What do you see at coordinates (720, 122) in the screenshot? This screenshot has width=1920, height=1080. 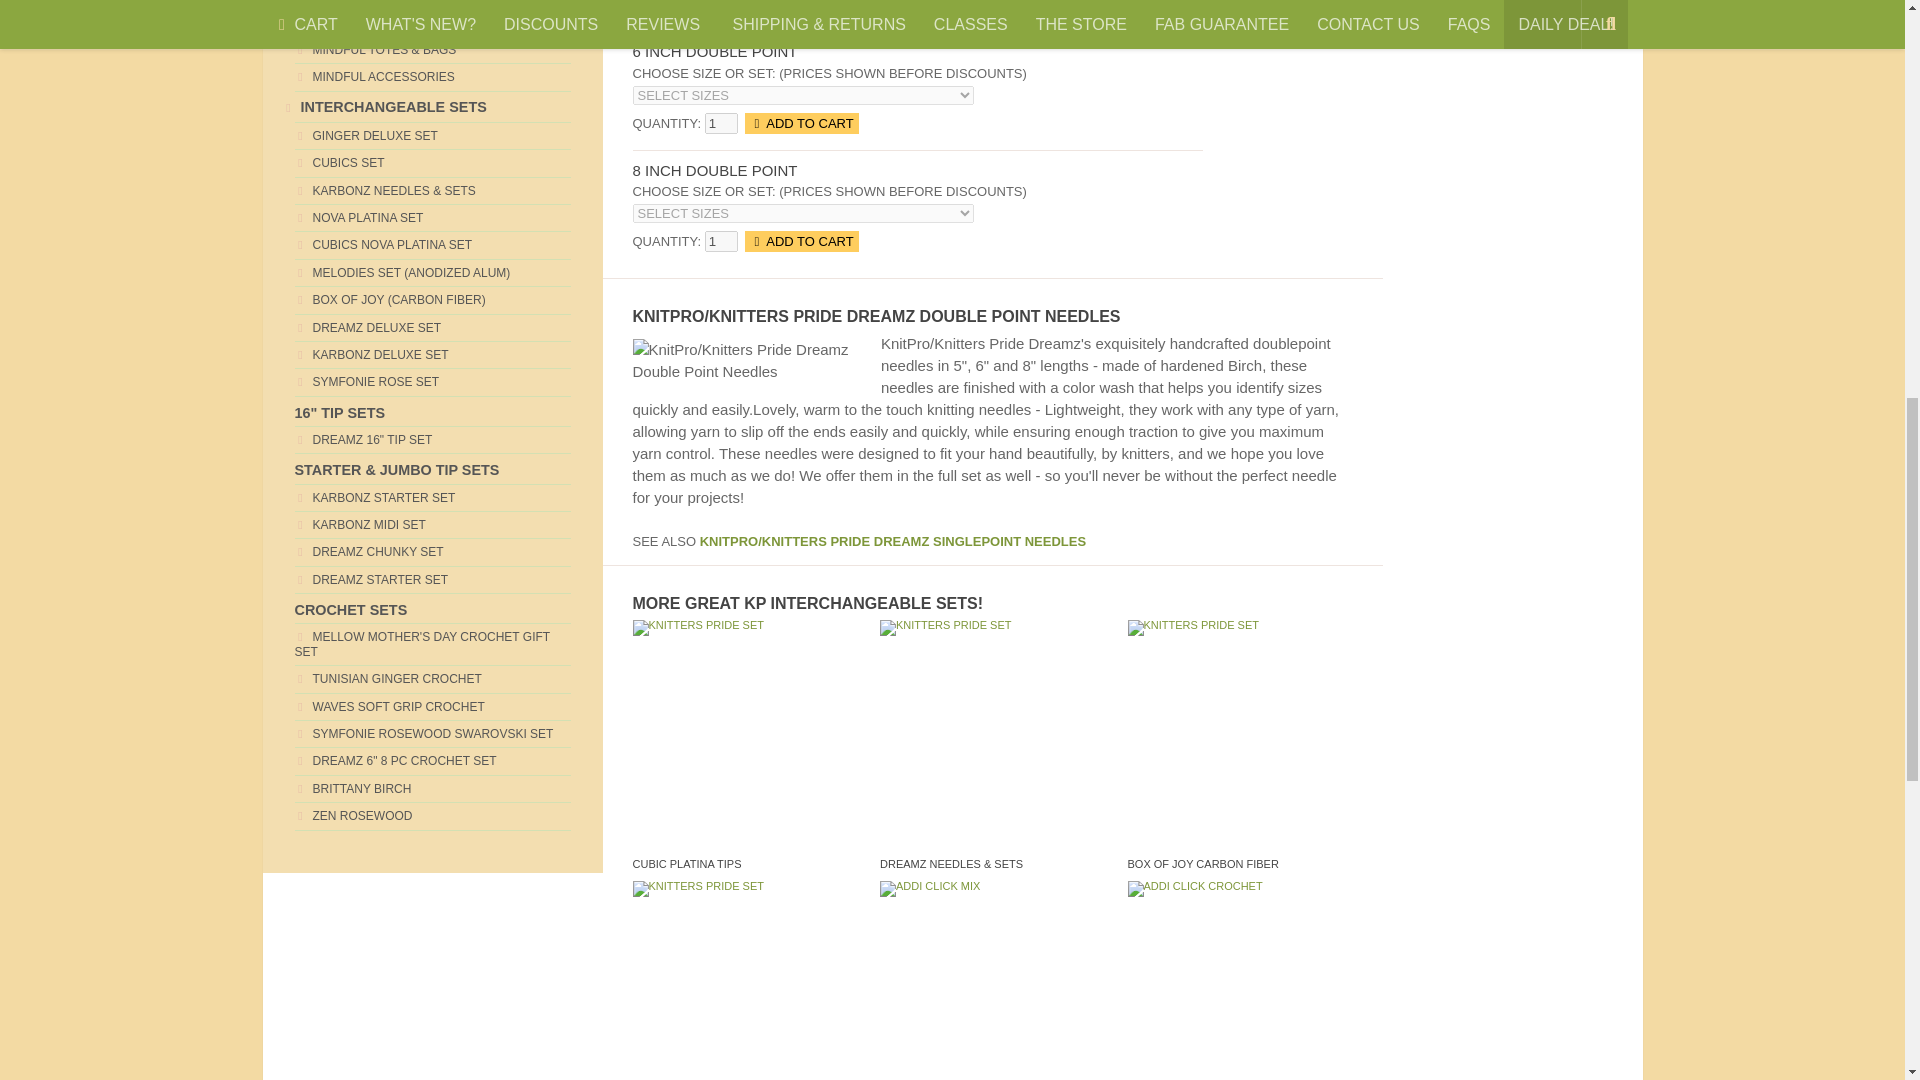 I see `1` at bounding box center [720, 122].